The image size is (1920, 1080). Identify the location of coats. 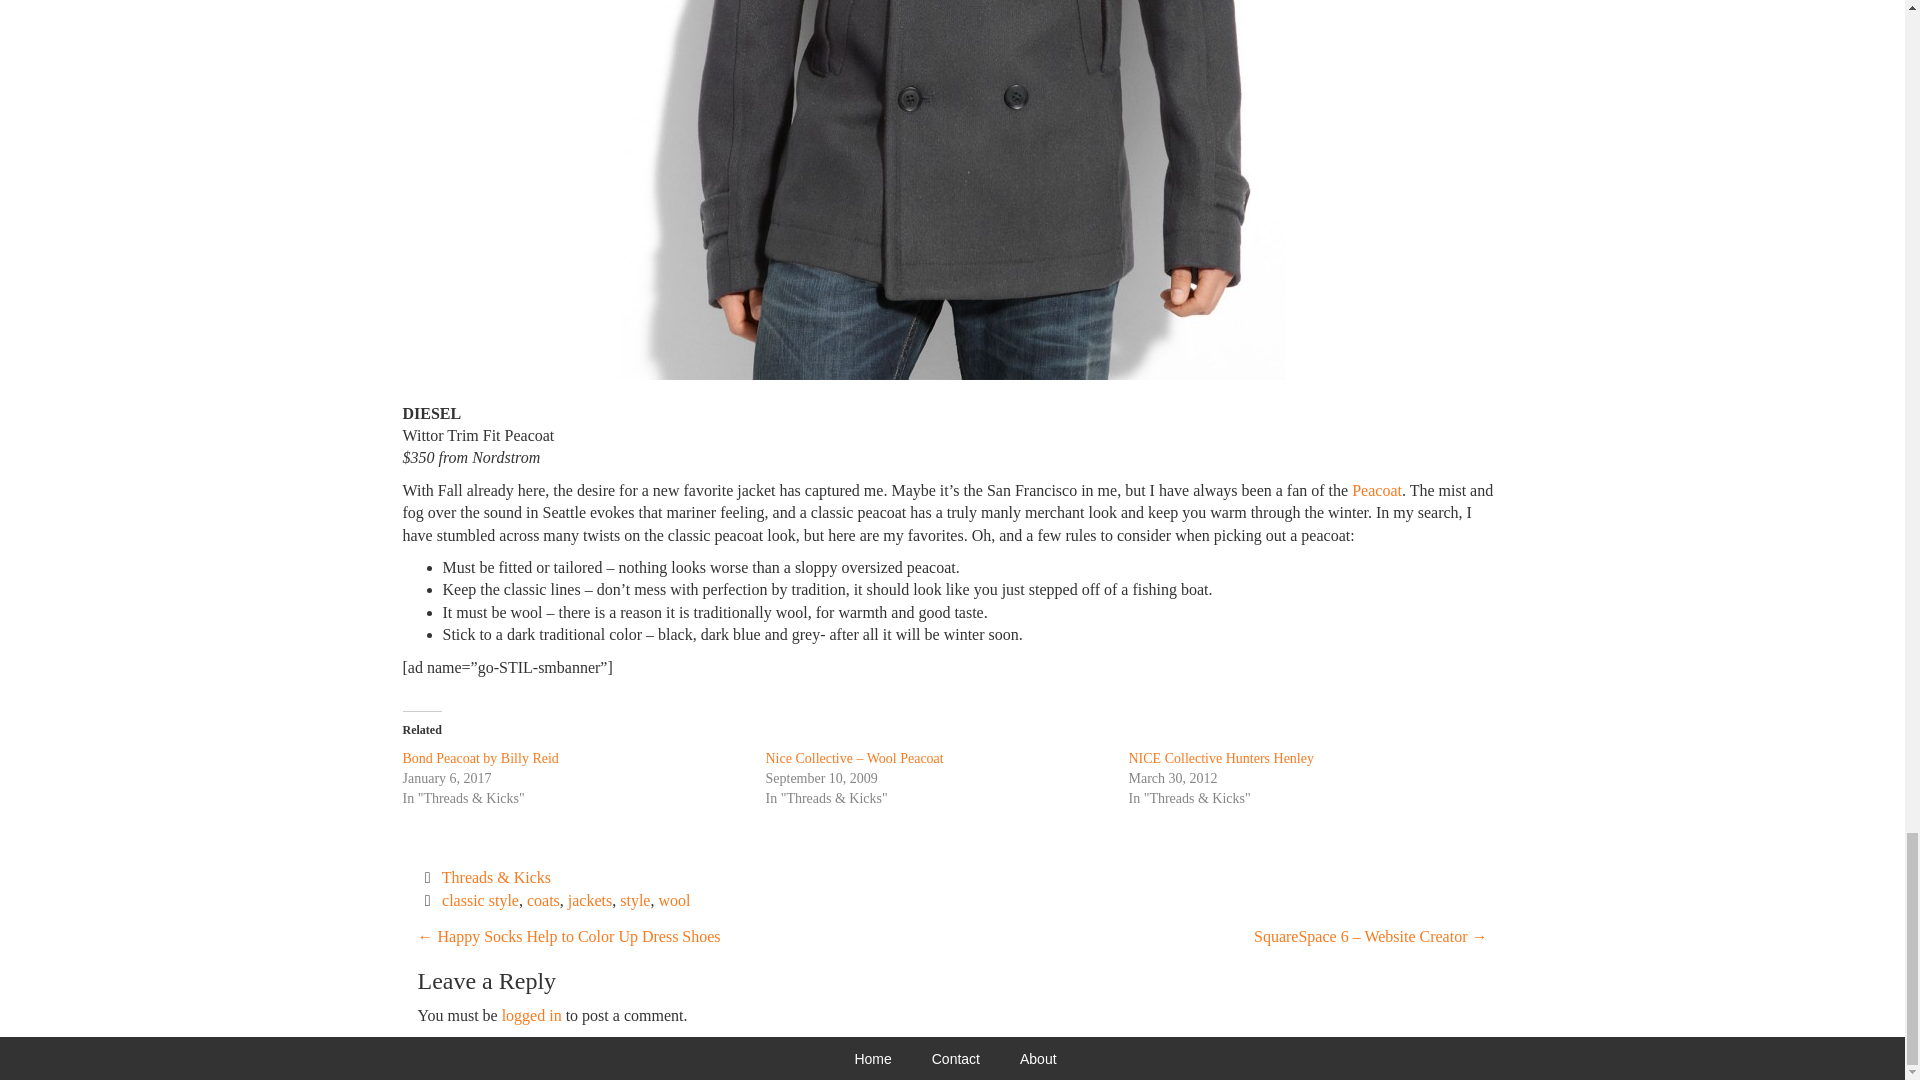
(543, 900).